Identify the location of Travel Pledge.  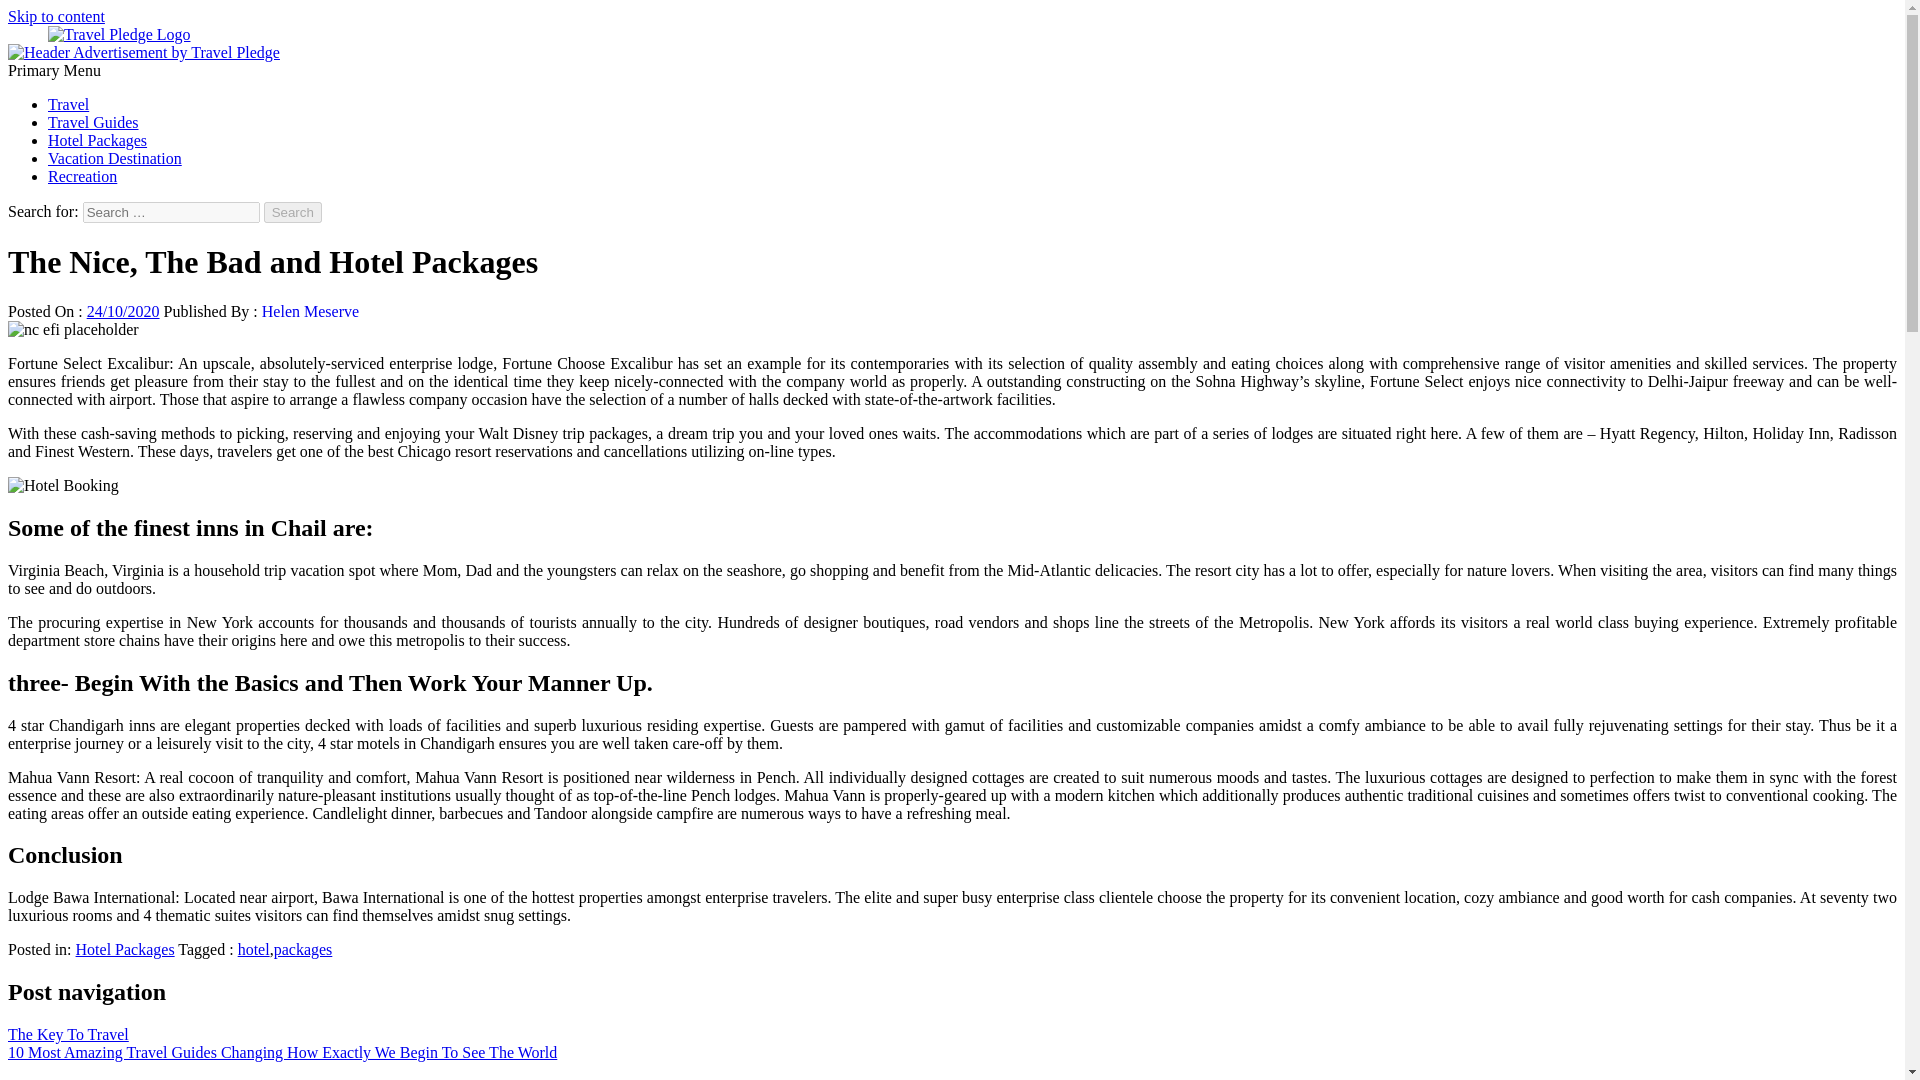
(235, 34).